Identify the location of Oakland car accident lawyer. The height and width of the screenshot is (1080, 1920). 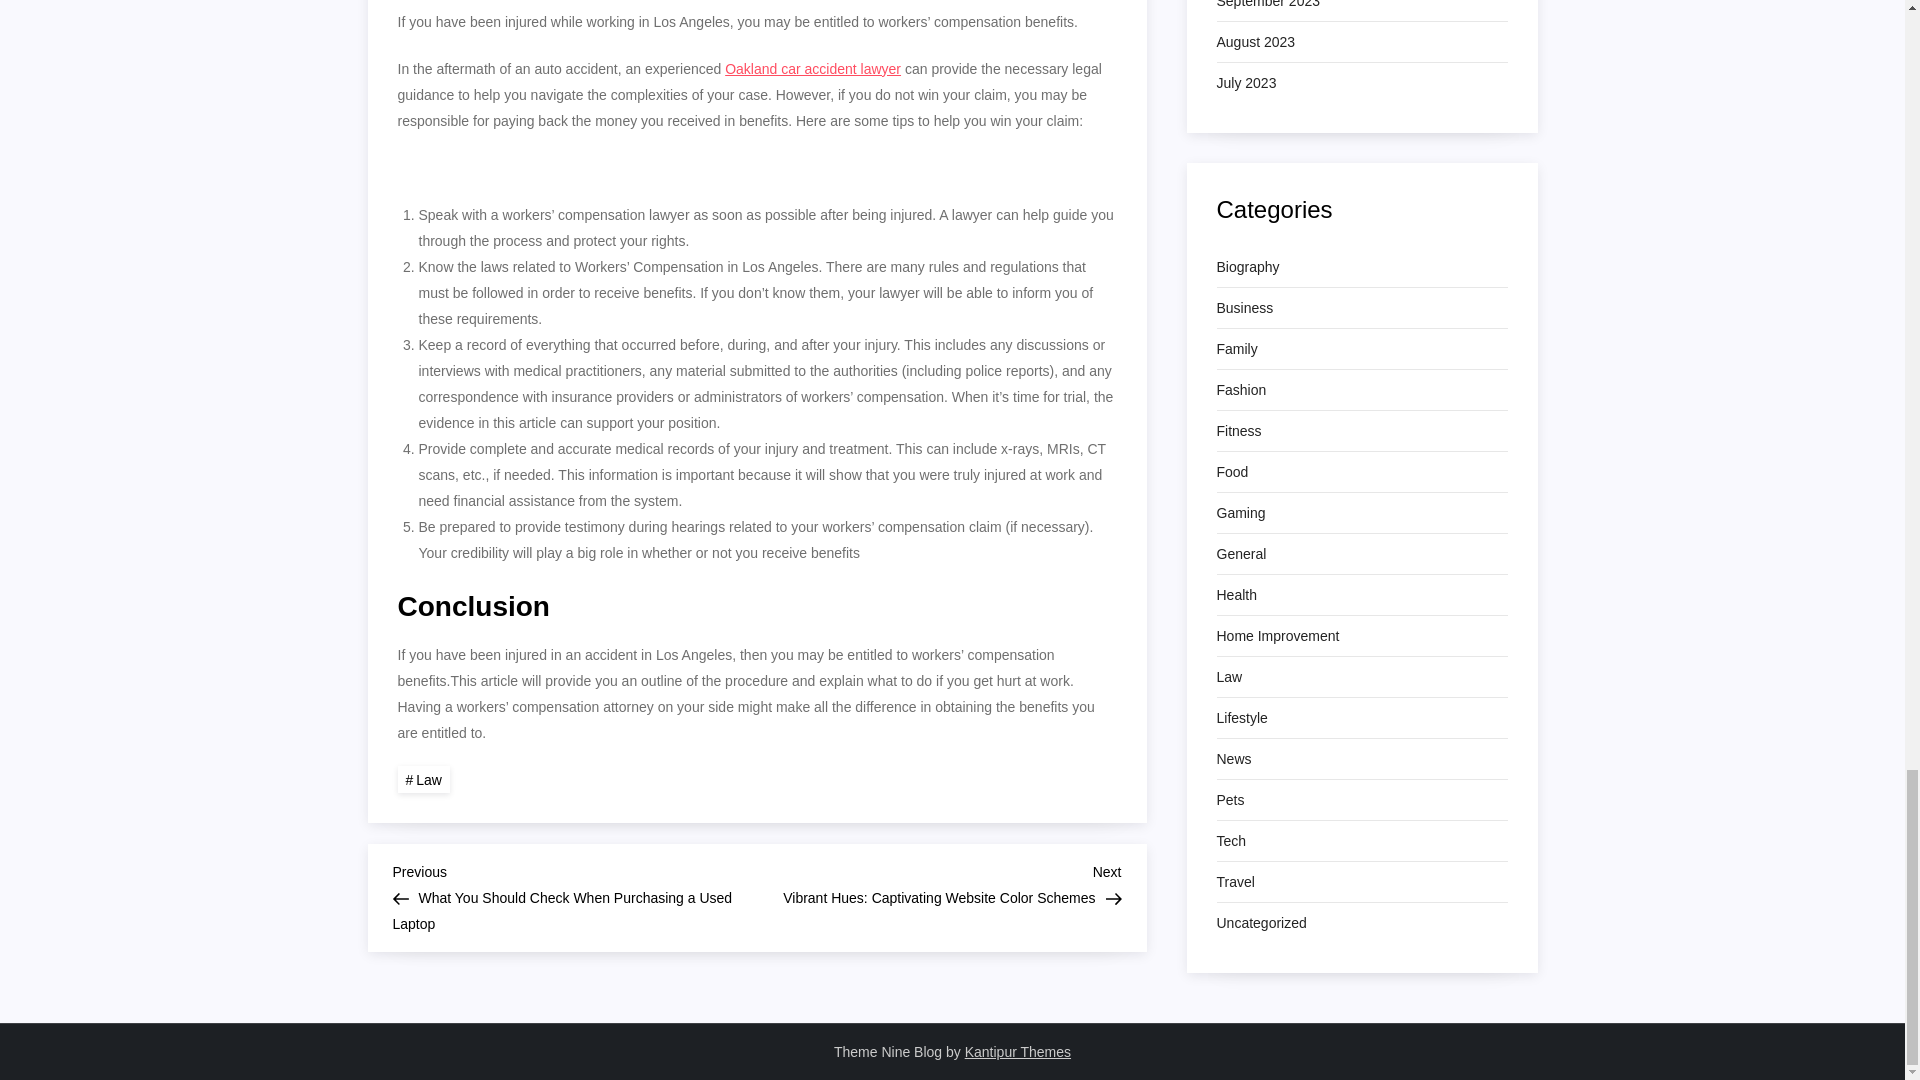
(812, 68).